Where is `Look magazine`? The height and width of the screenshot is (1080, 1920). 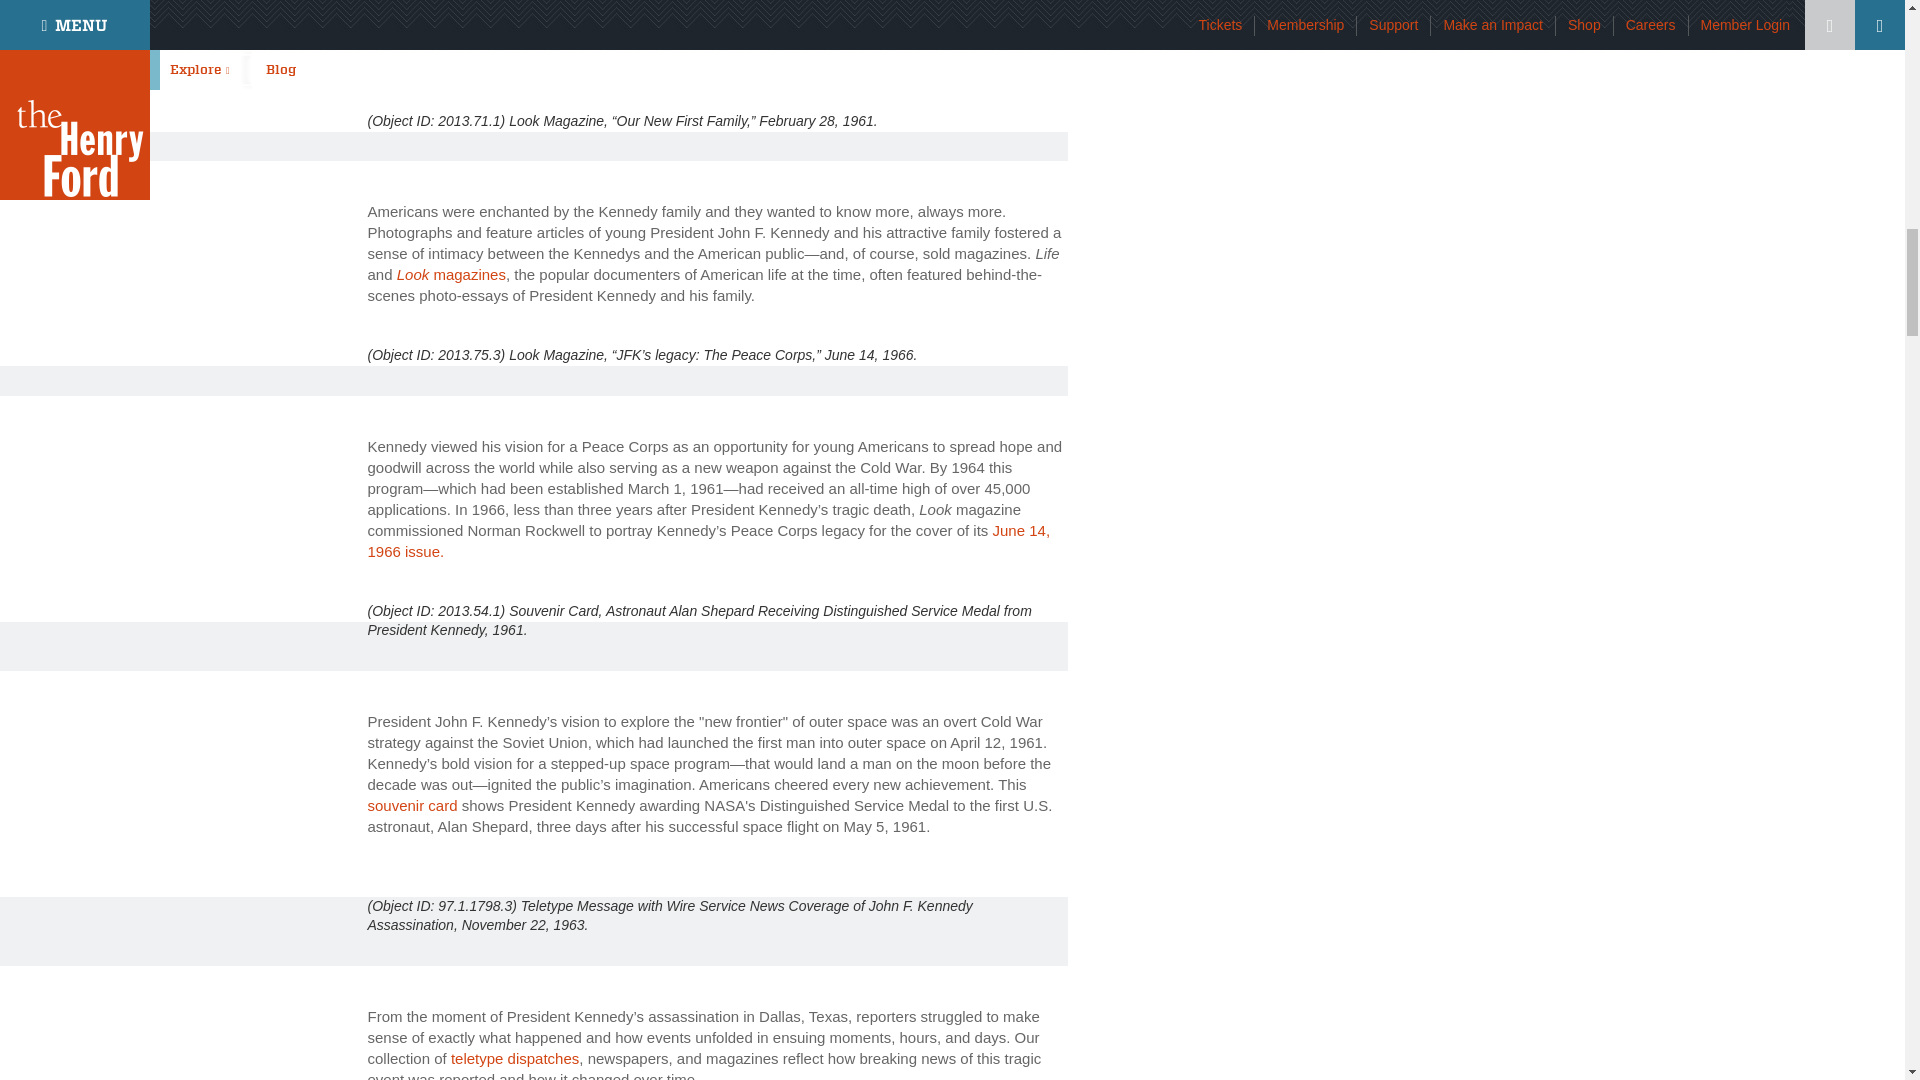 Look magazine is located at coordinates (452, 274).